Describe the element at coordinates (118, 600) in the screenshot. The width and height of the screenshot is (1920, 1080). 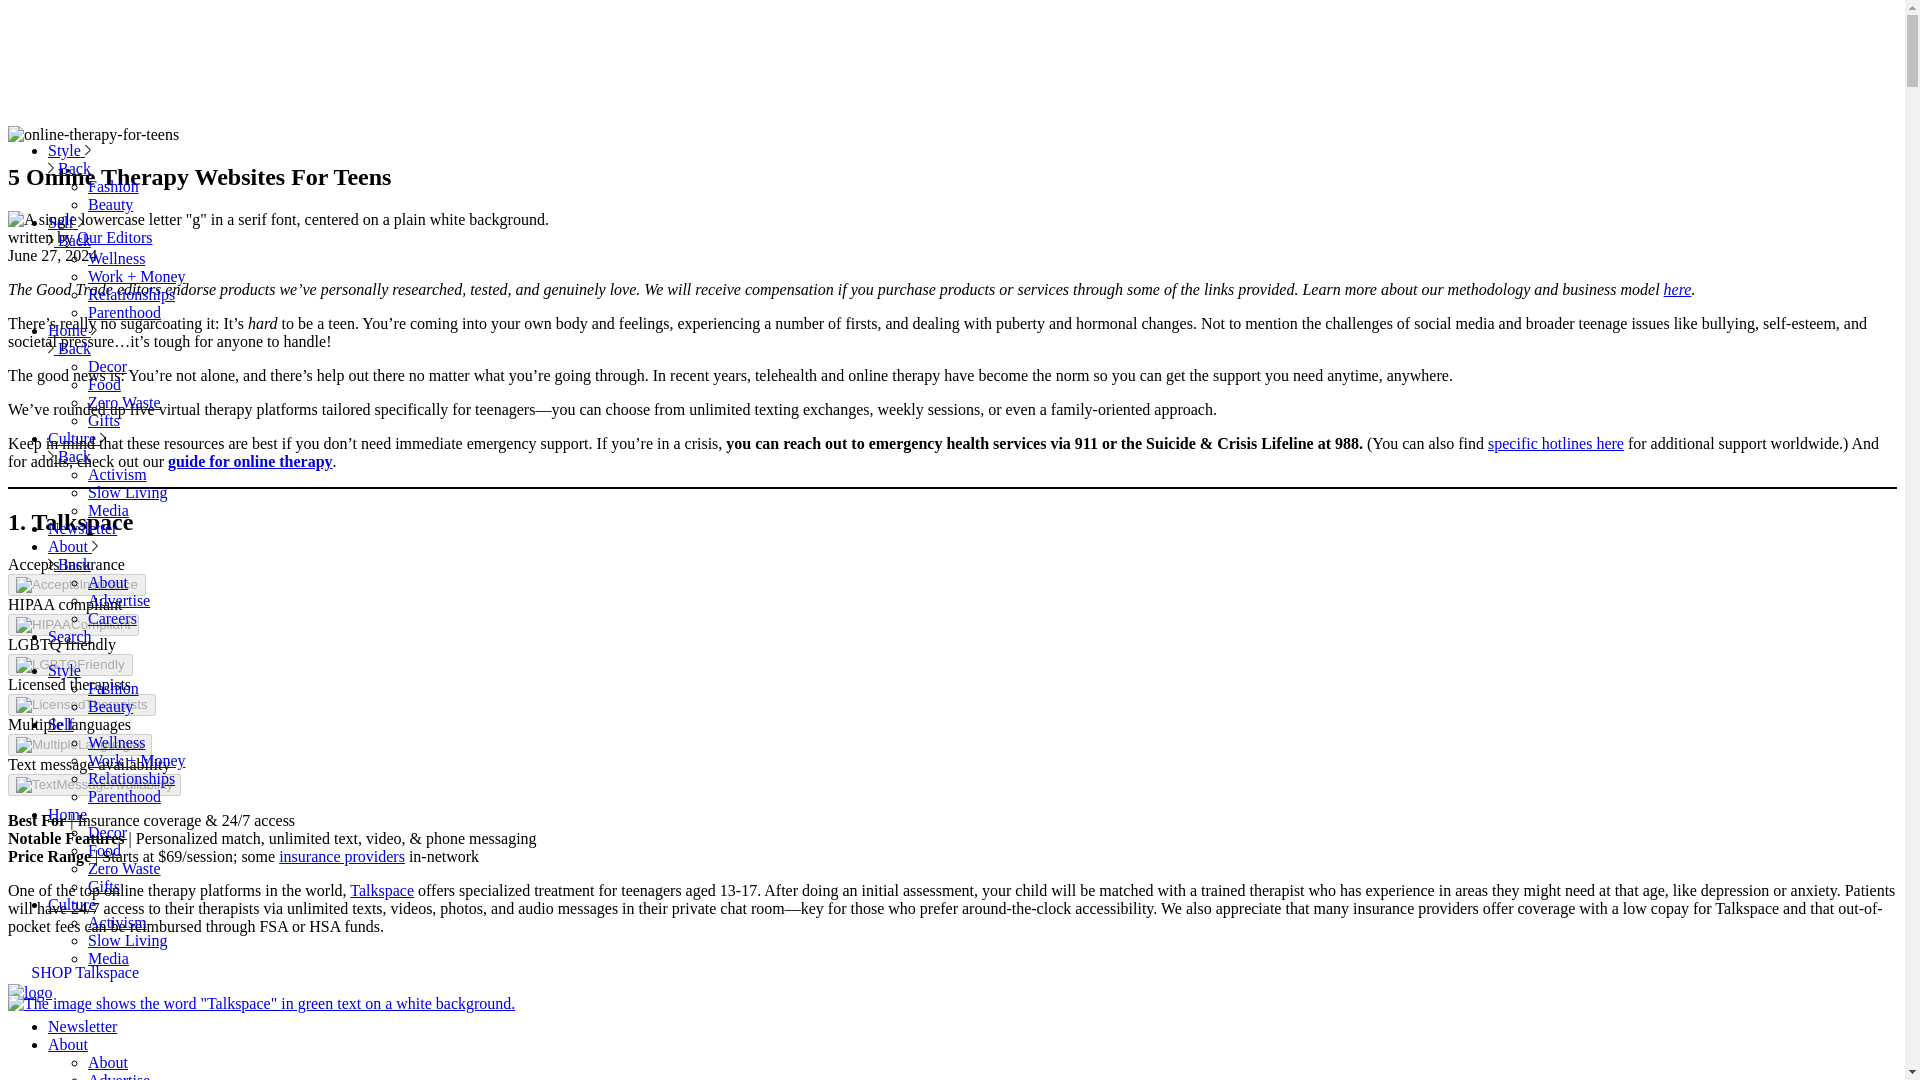
I see `Advertise` at that location.